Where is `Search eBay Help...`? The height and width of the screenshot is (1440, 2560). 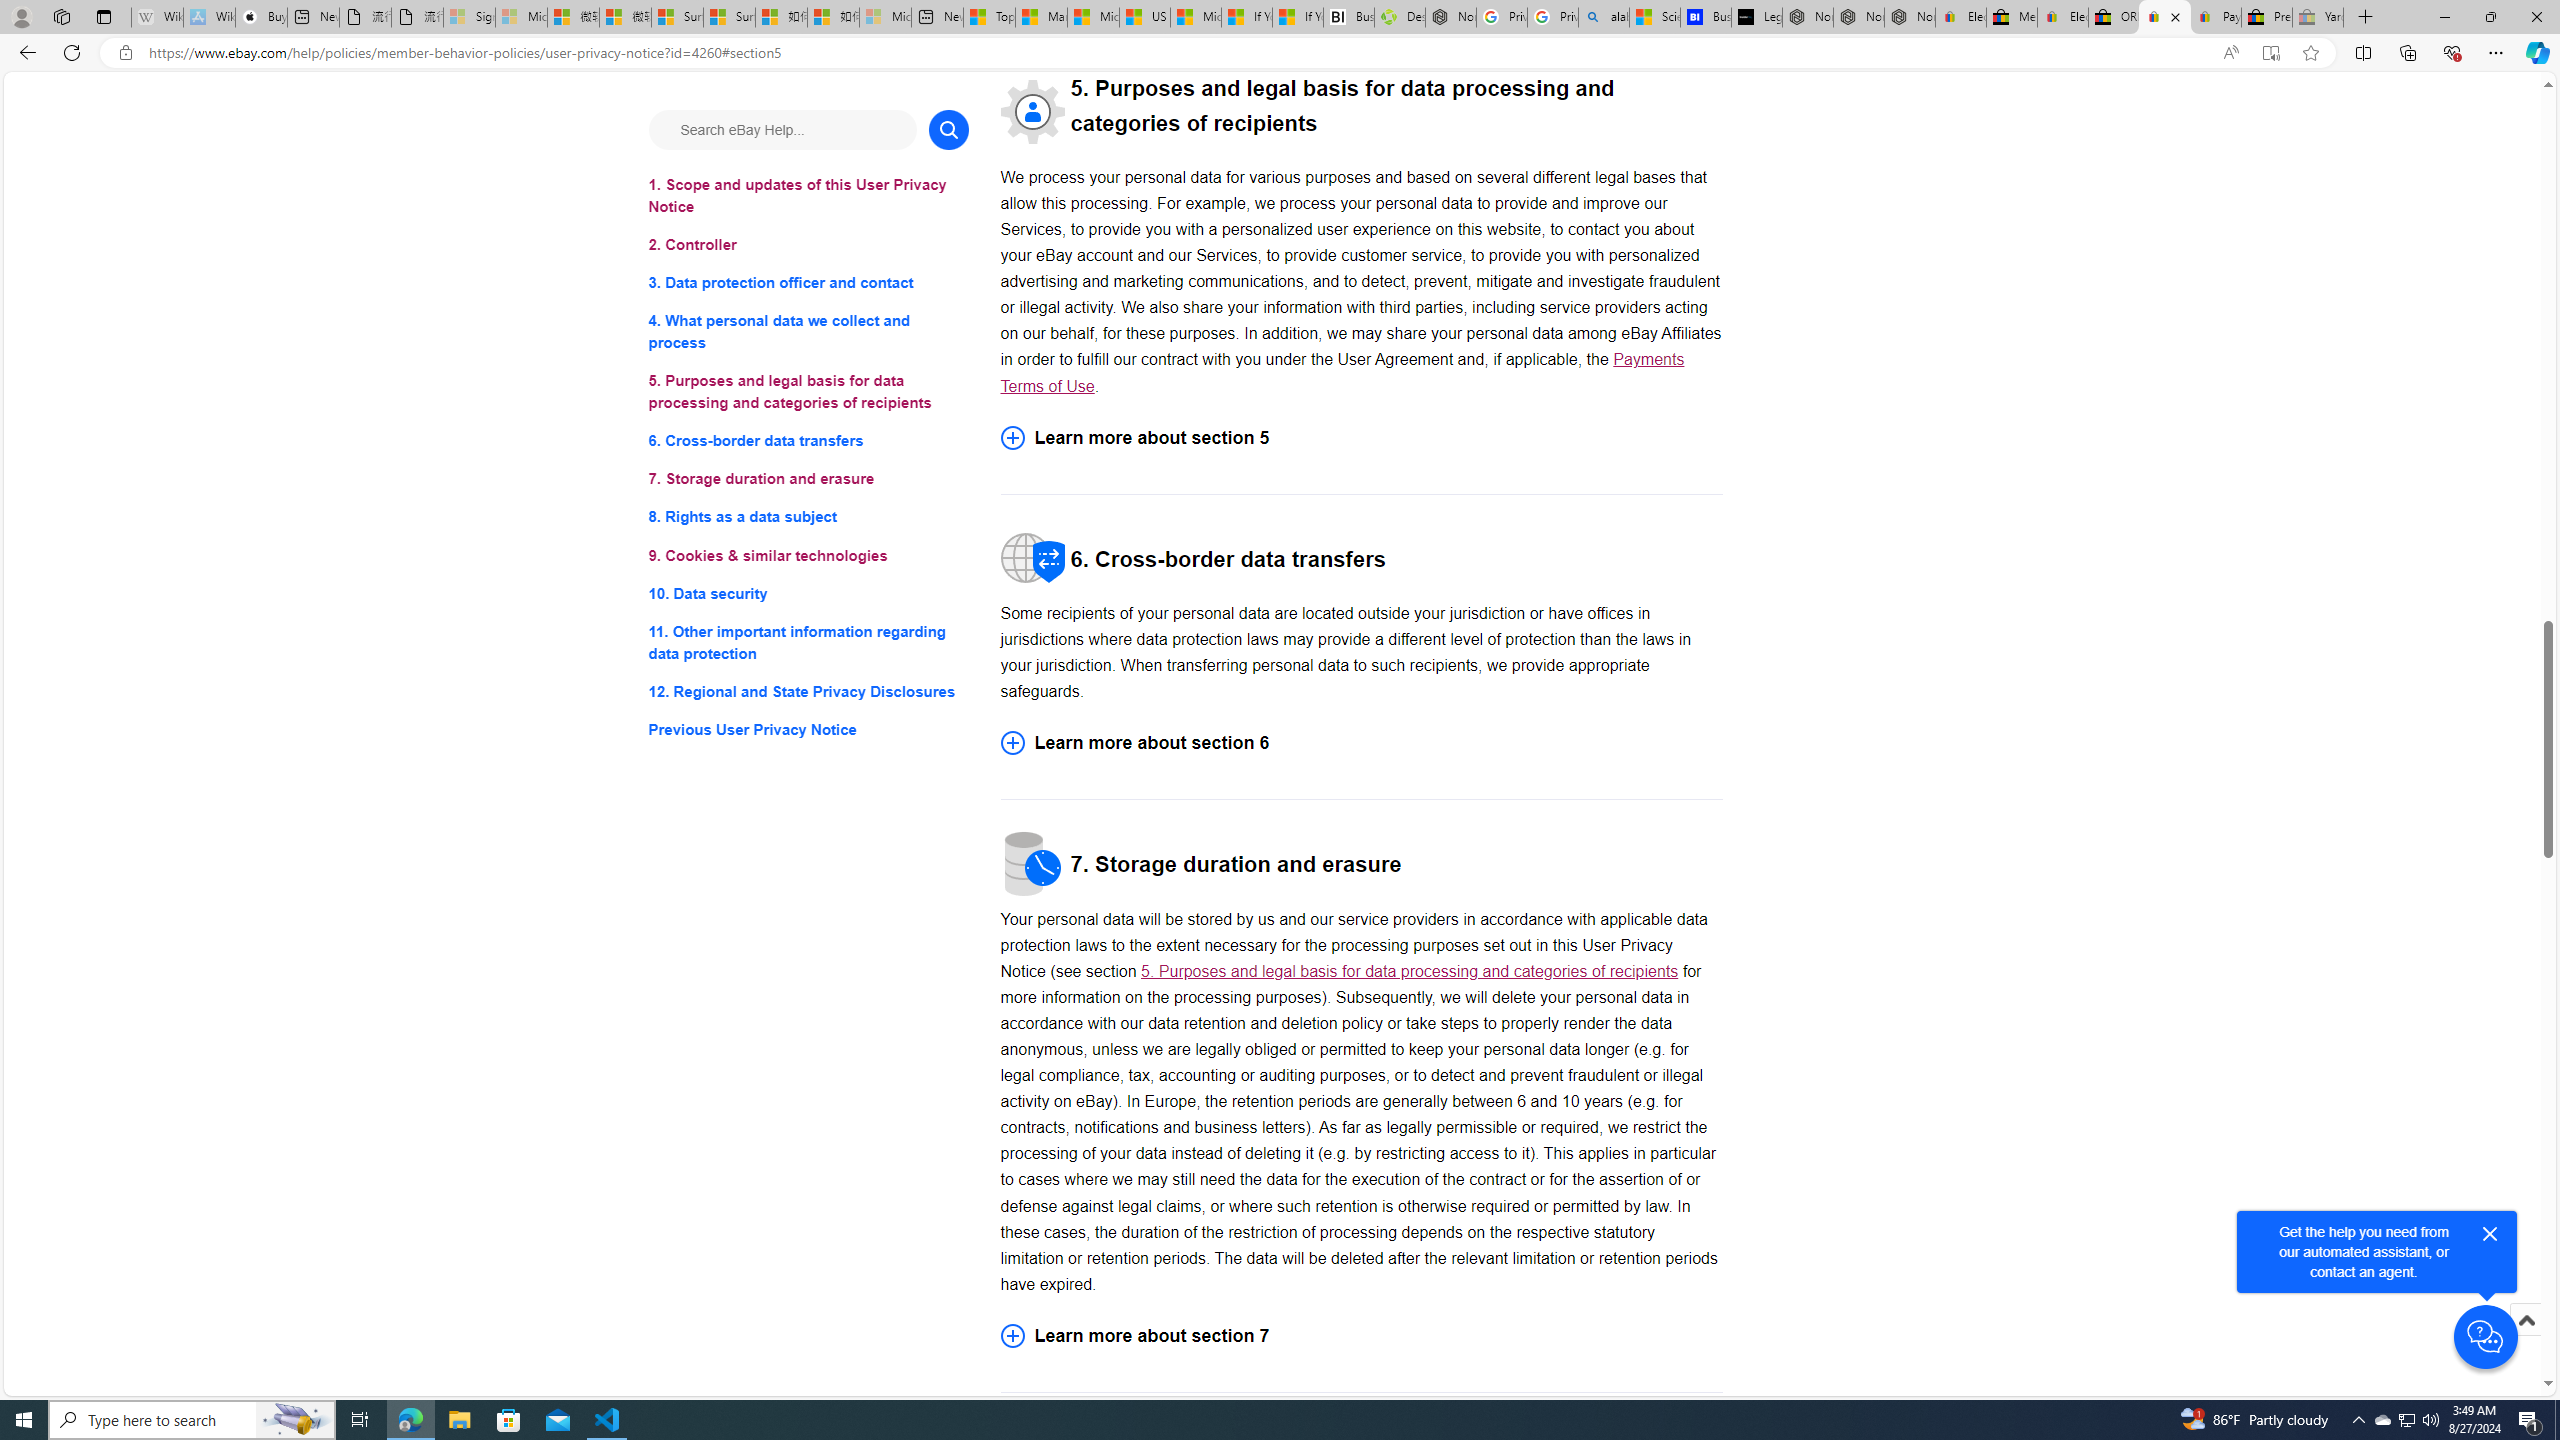
Search eBay Help... is located at coordinates (782, 129).